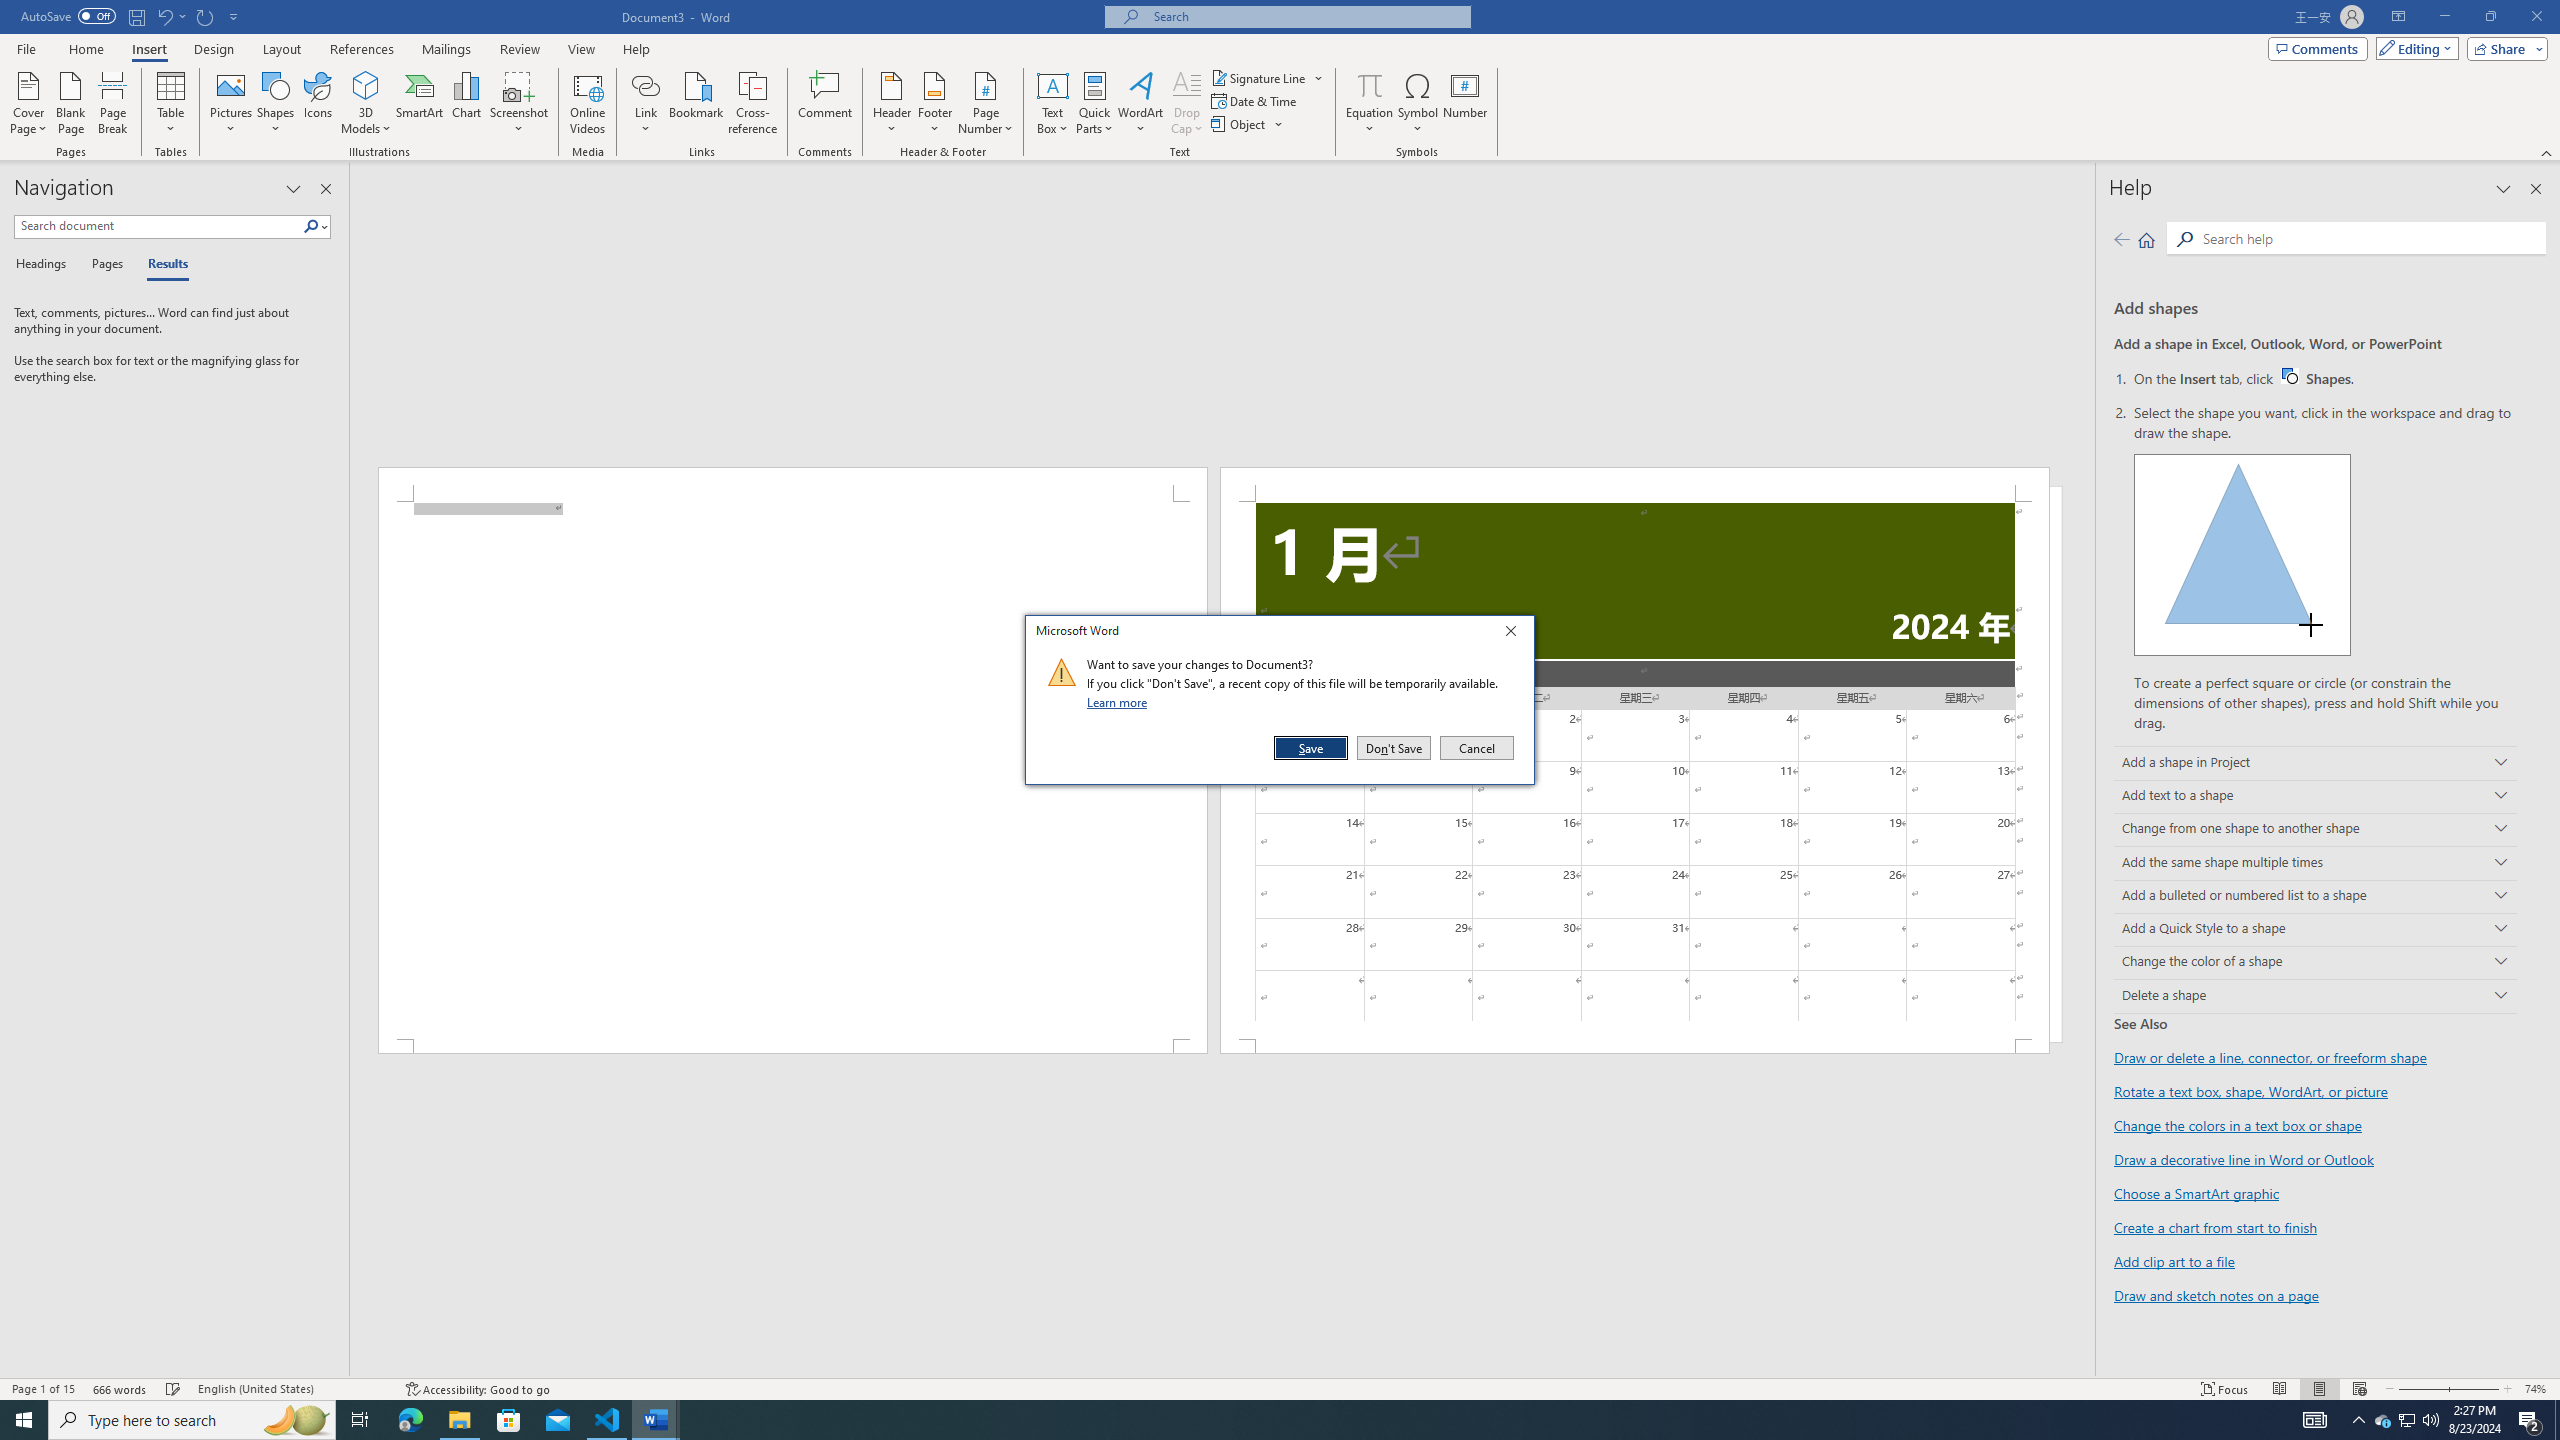  Describe the element at coordinates (2360, 1389) in the screenshot. I see `Web Layout` at that location.